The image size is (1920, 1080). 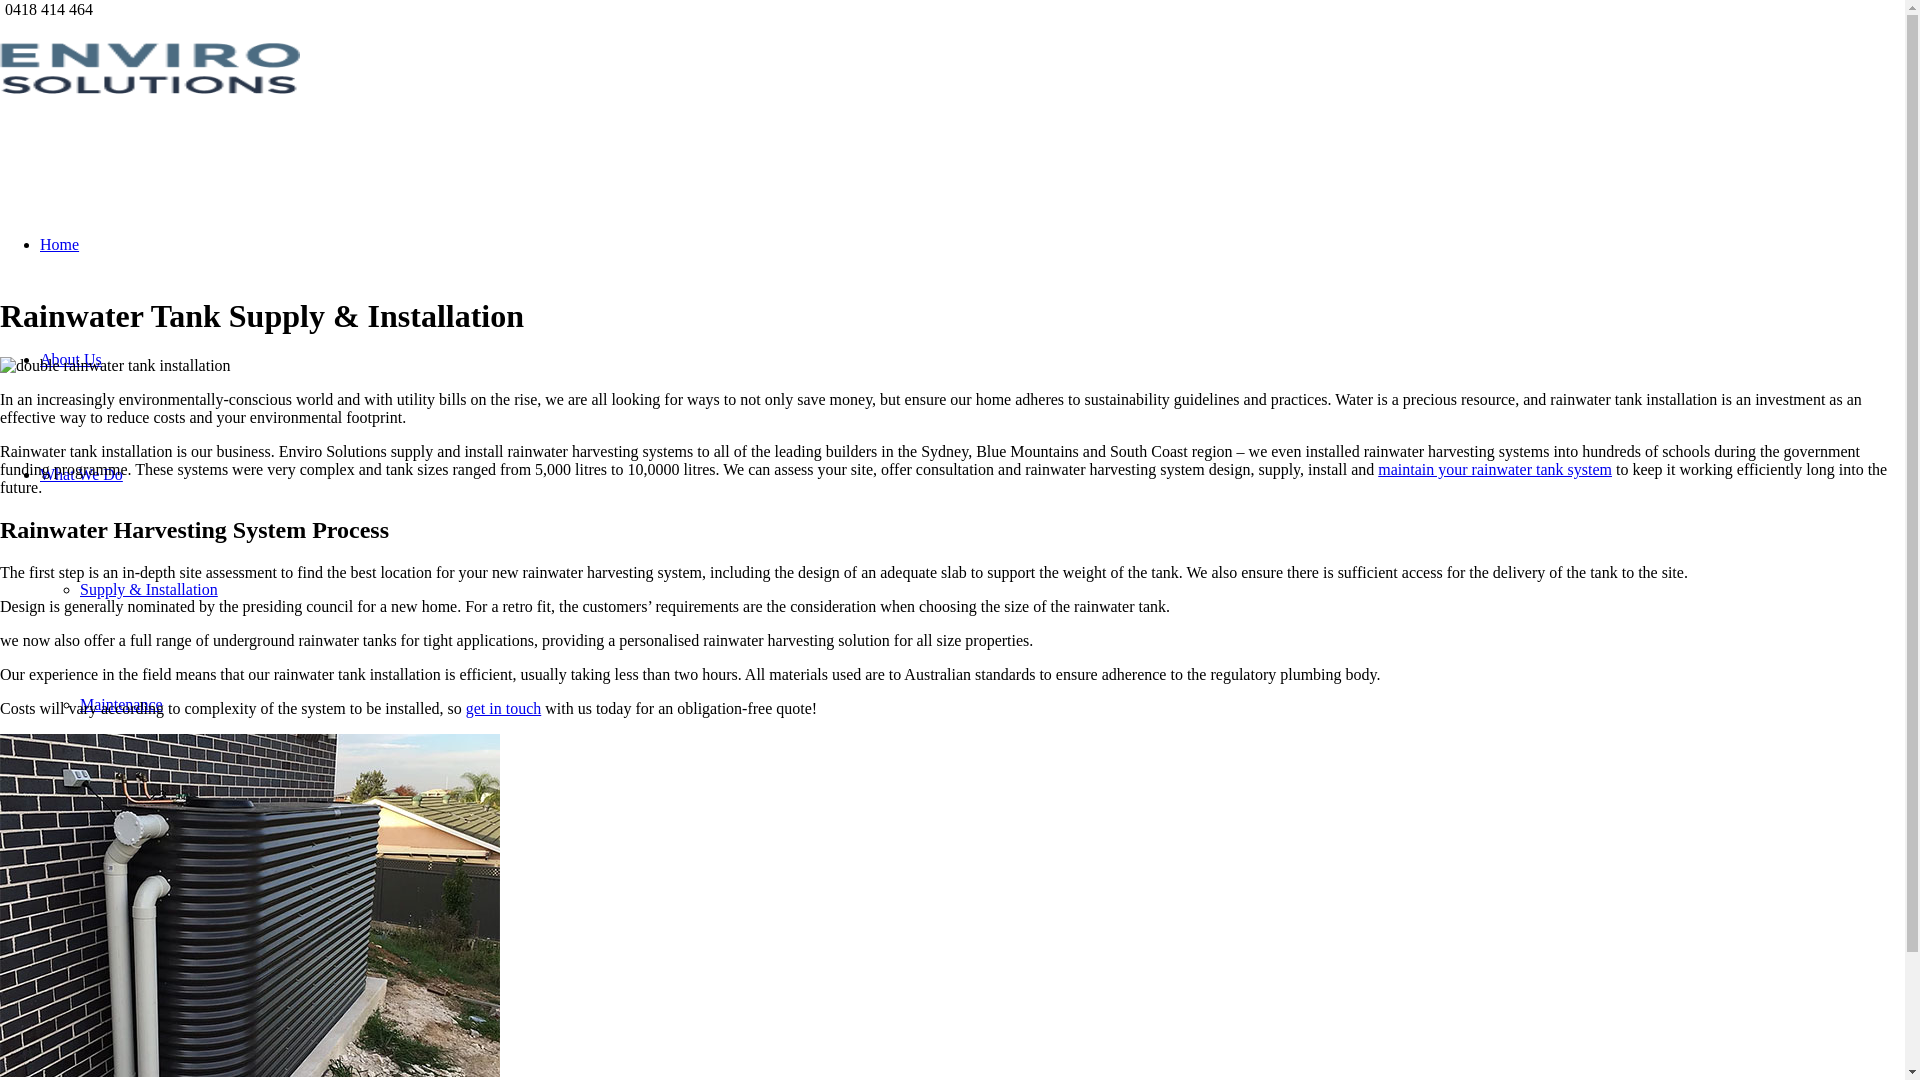 I want to click on maintain your rainwater tank system, so click(x=1495, y=470).